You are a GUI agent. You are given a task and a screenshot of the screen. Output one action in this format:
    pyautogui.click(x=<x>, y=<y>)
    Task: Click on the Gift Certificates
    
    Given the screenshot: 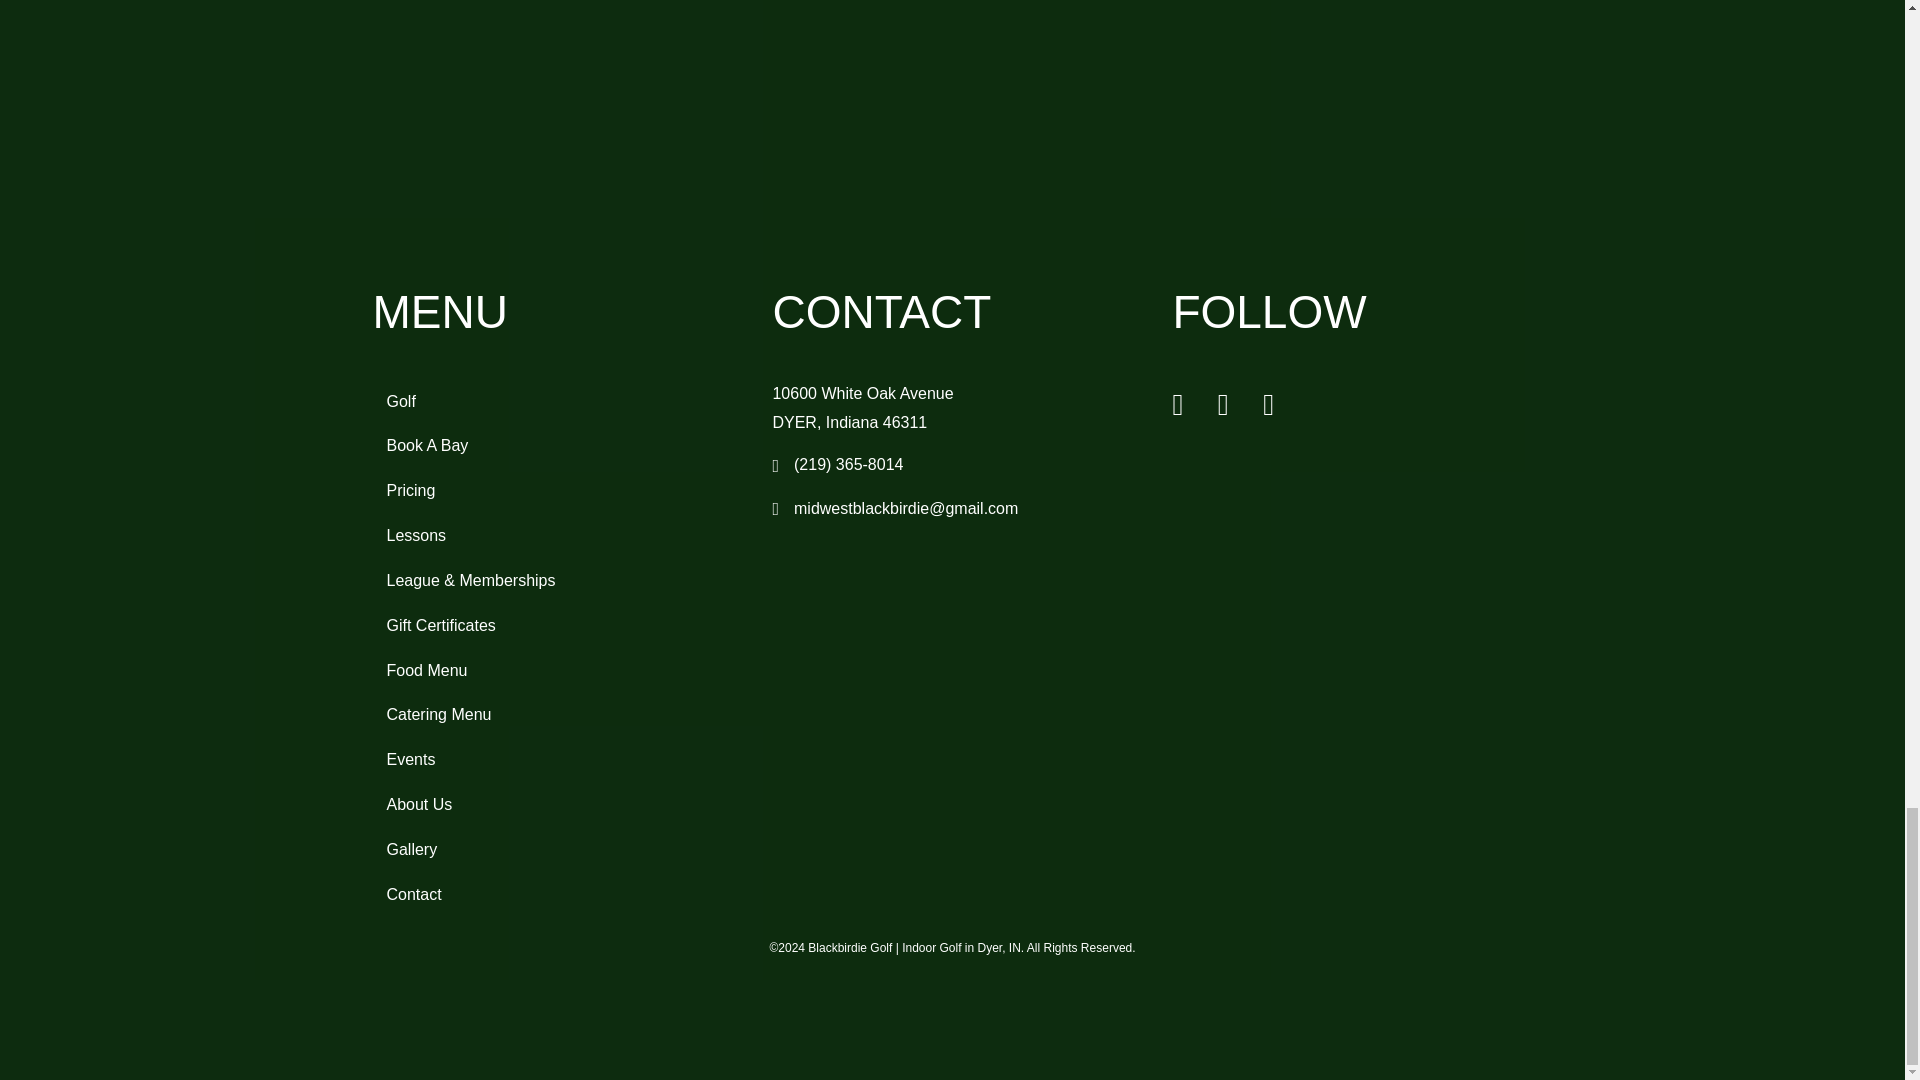 What is the action you would take?
    pyautogui.click(x=552, y=626)
    